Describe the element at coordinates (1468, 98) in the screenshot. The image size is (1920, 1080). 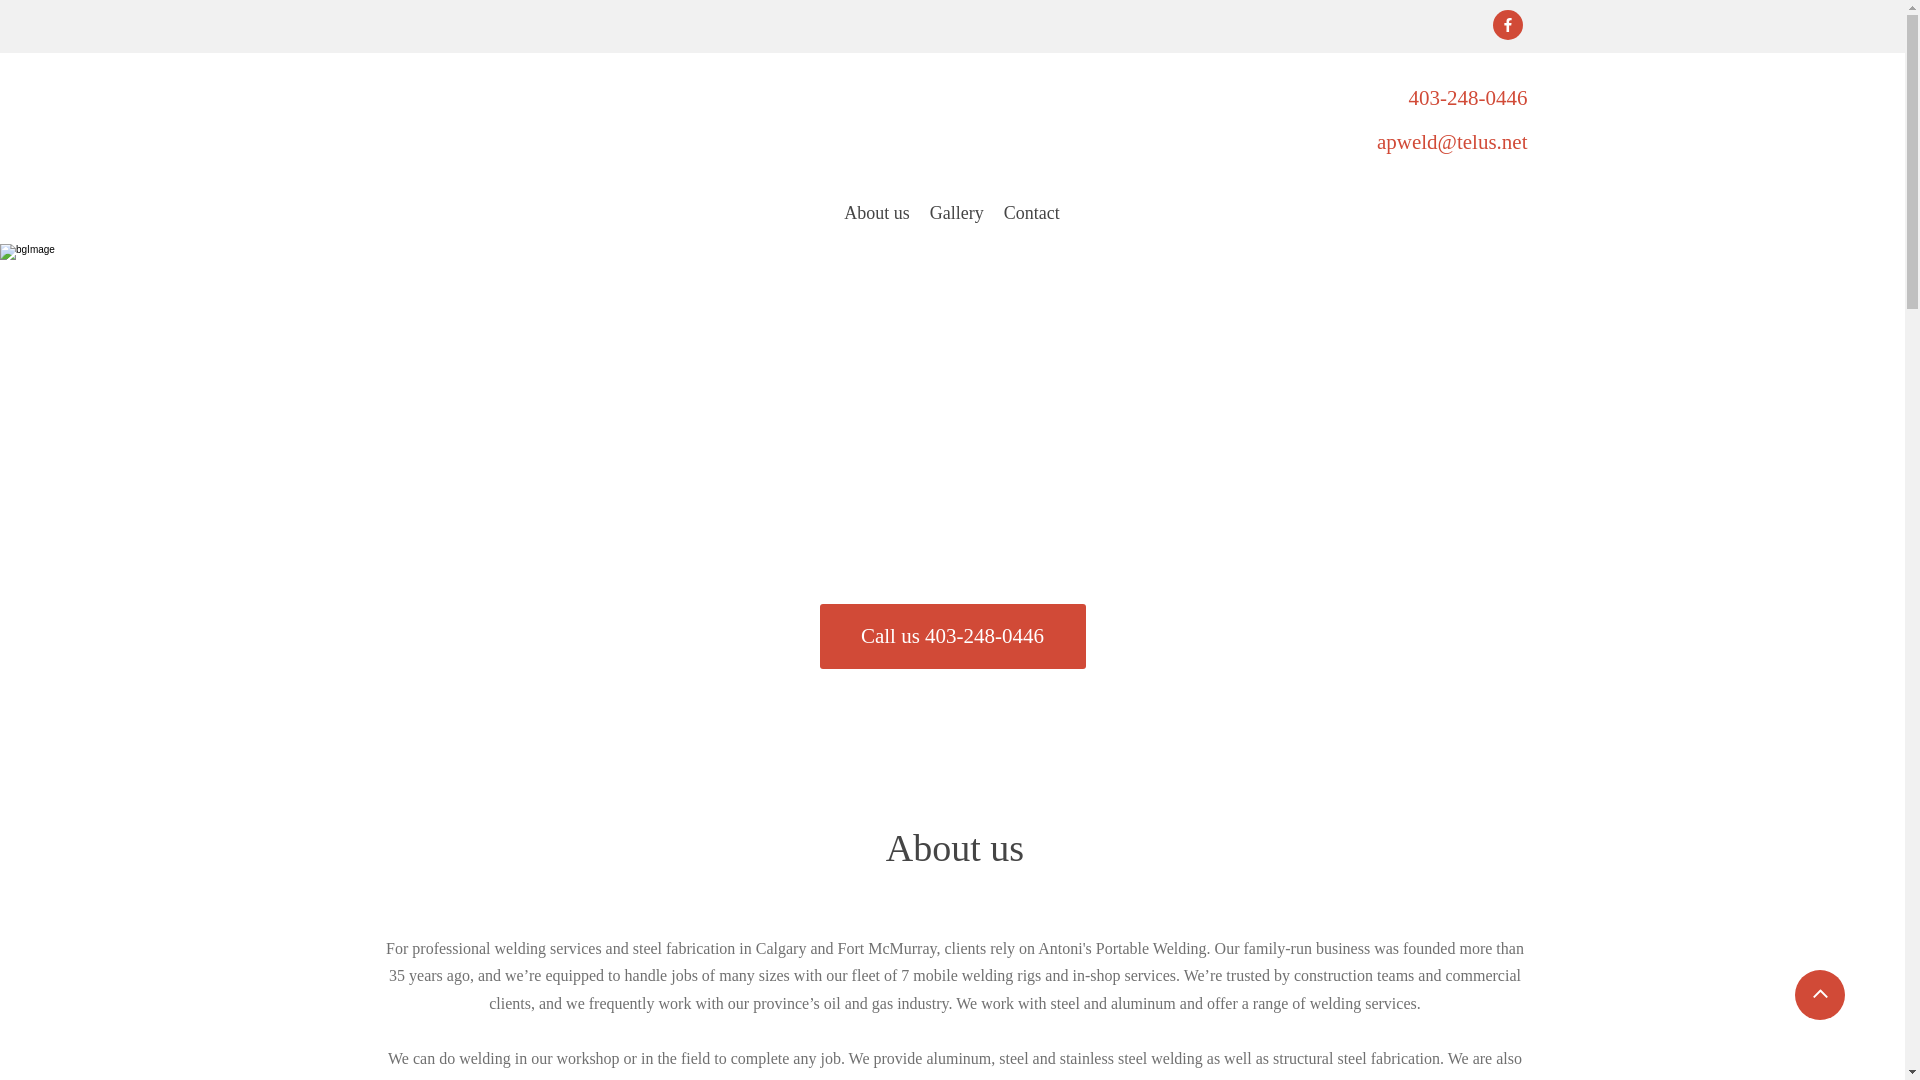
I see `403-248-0446` at that location.